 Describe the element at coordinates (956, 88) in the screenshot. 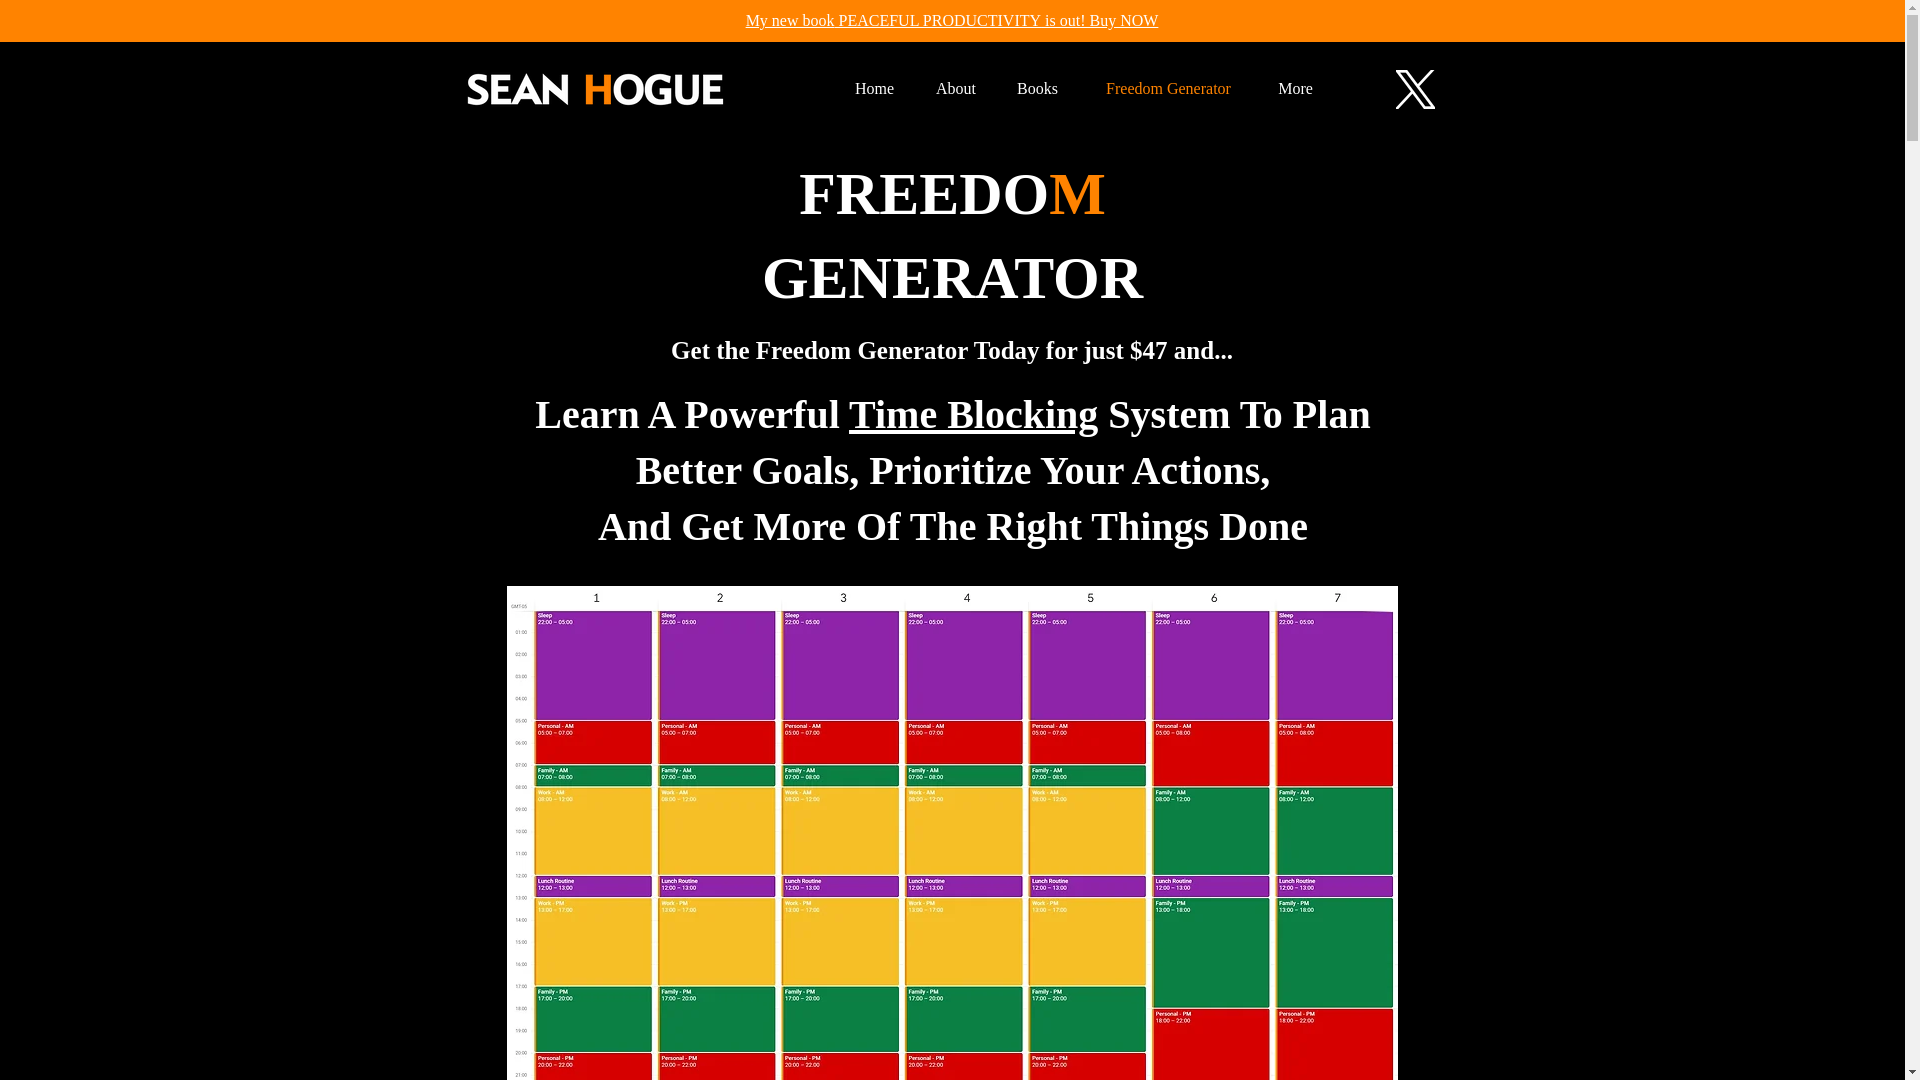

I see `About` at that location.